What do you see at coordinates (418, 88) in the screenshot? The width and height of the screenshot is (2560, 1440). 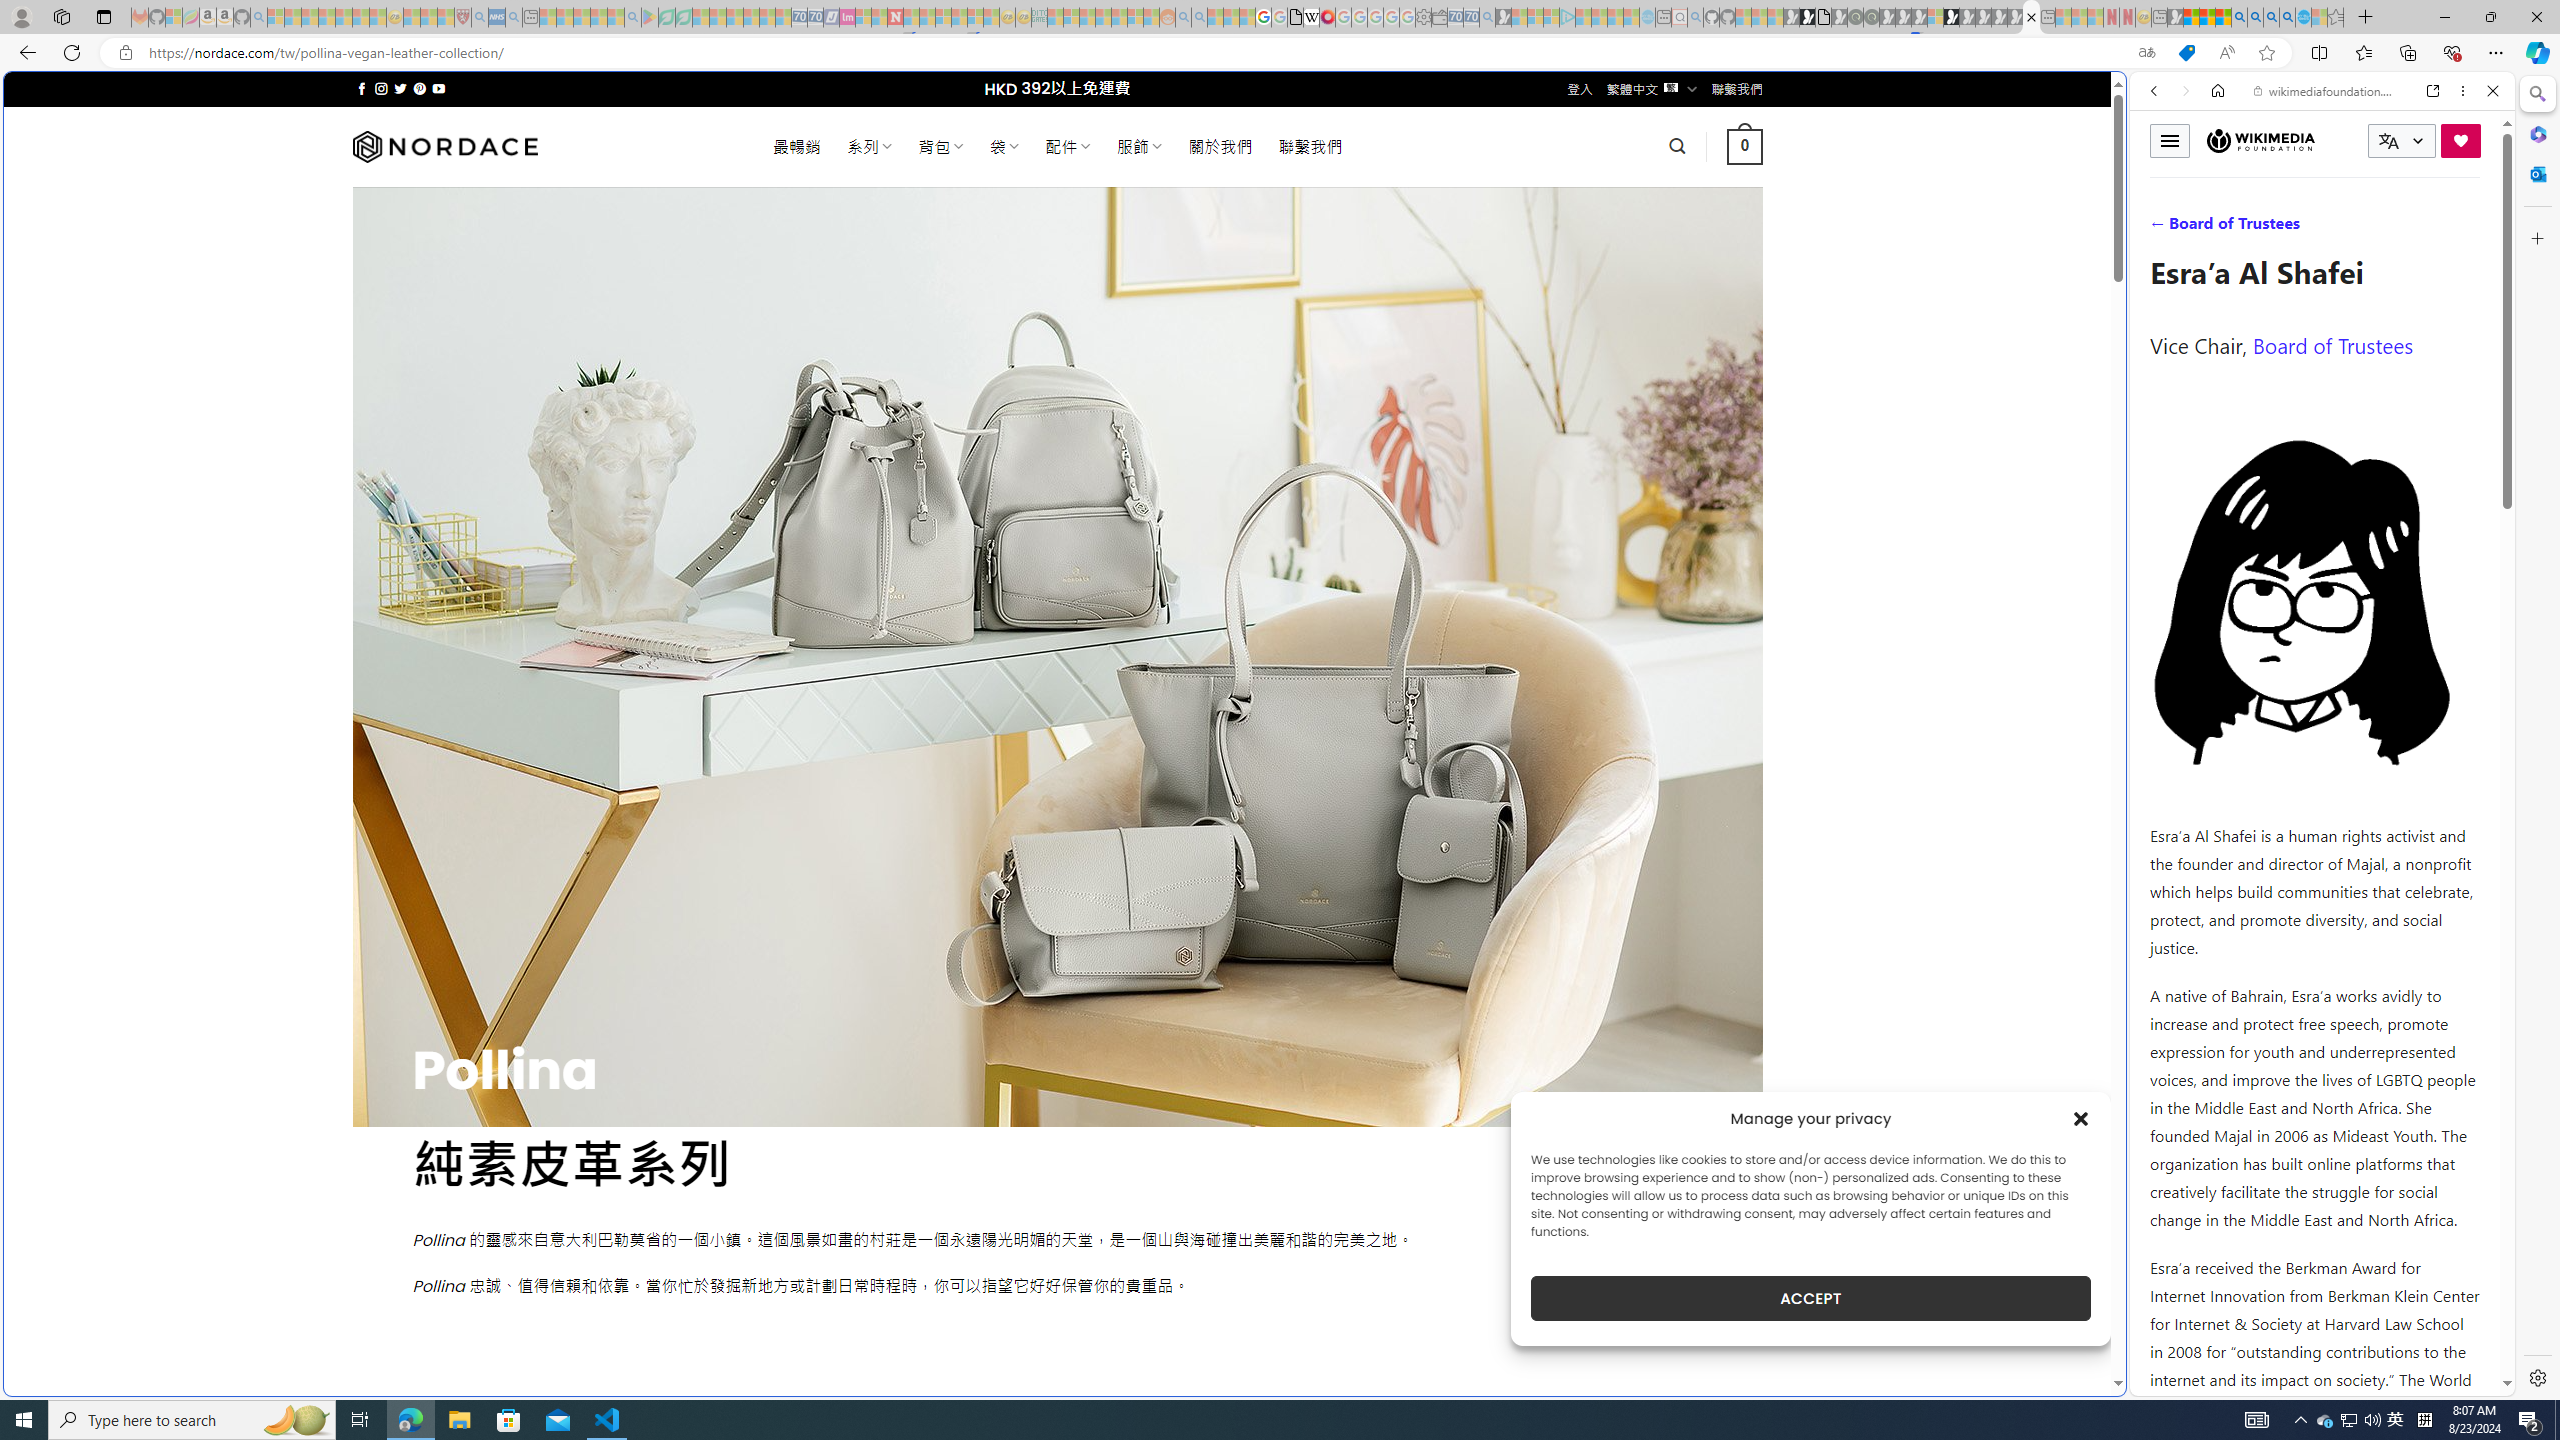 I see `Follow on Pinterest` at bounding box center [418, 88].